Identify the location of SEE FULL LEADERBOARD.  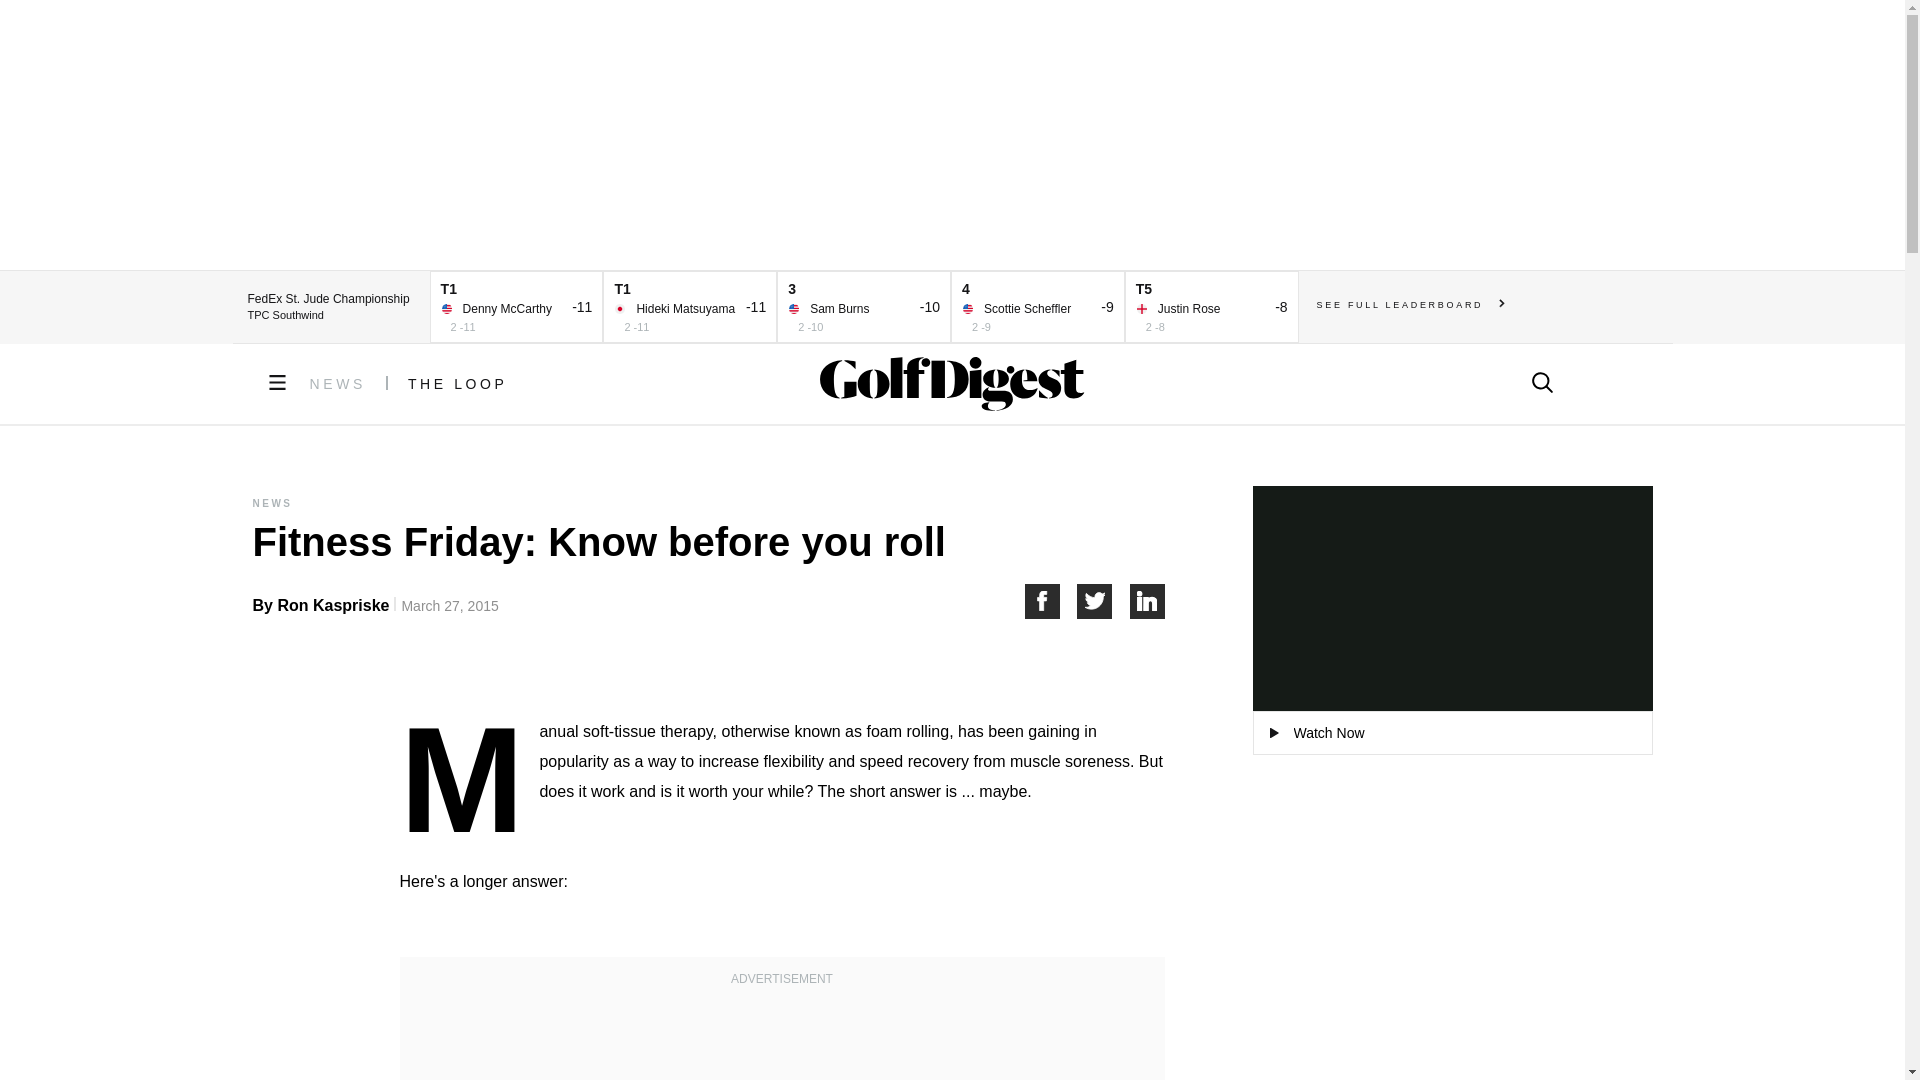
(1411, 304).